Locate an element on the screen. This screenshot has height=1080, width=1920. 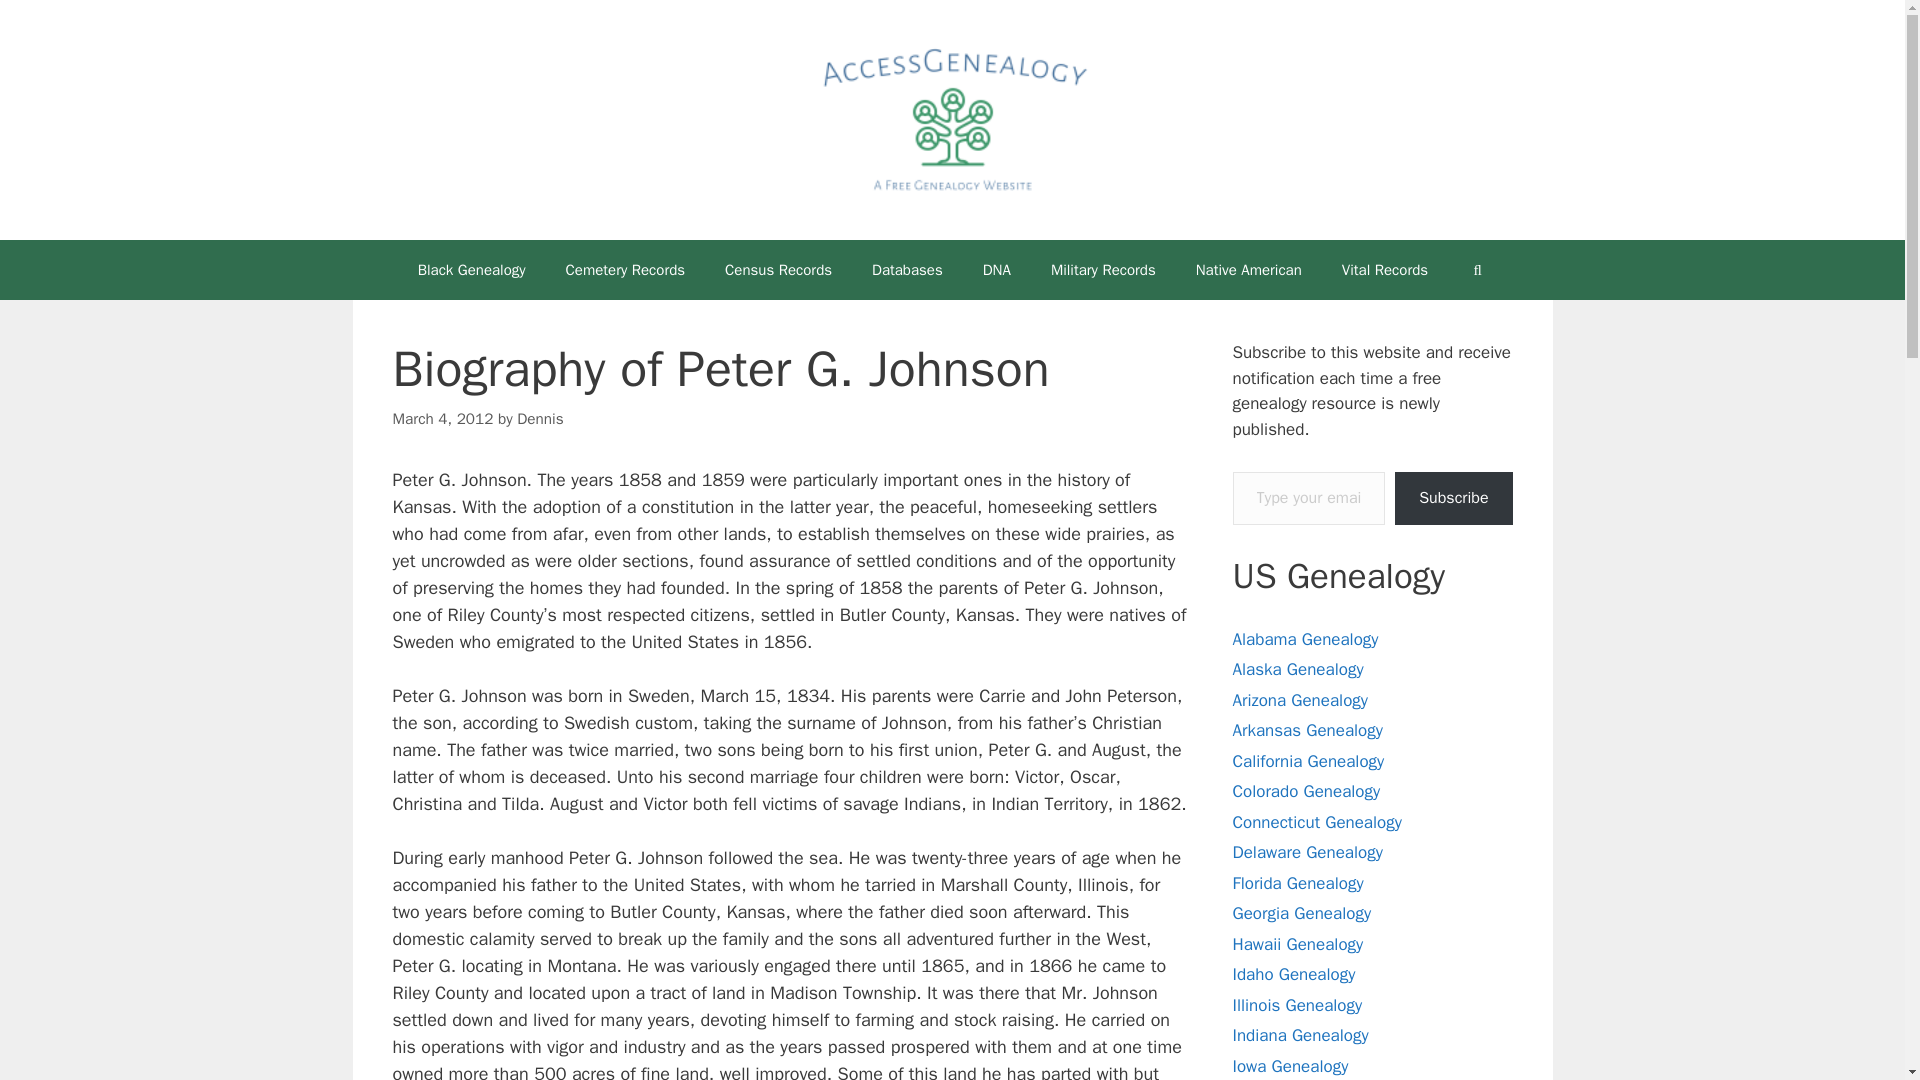
Native American History and Genealogy is located at coordinates (1248, 270).